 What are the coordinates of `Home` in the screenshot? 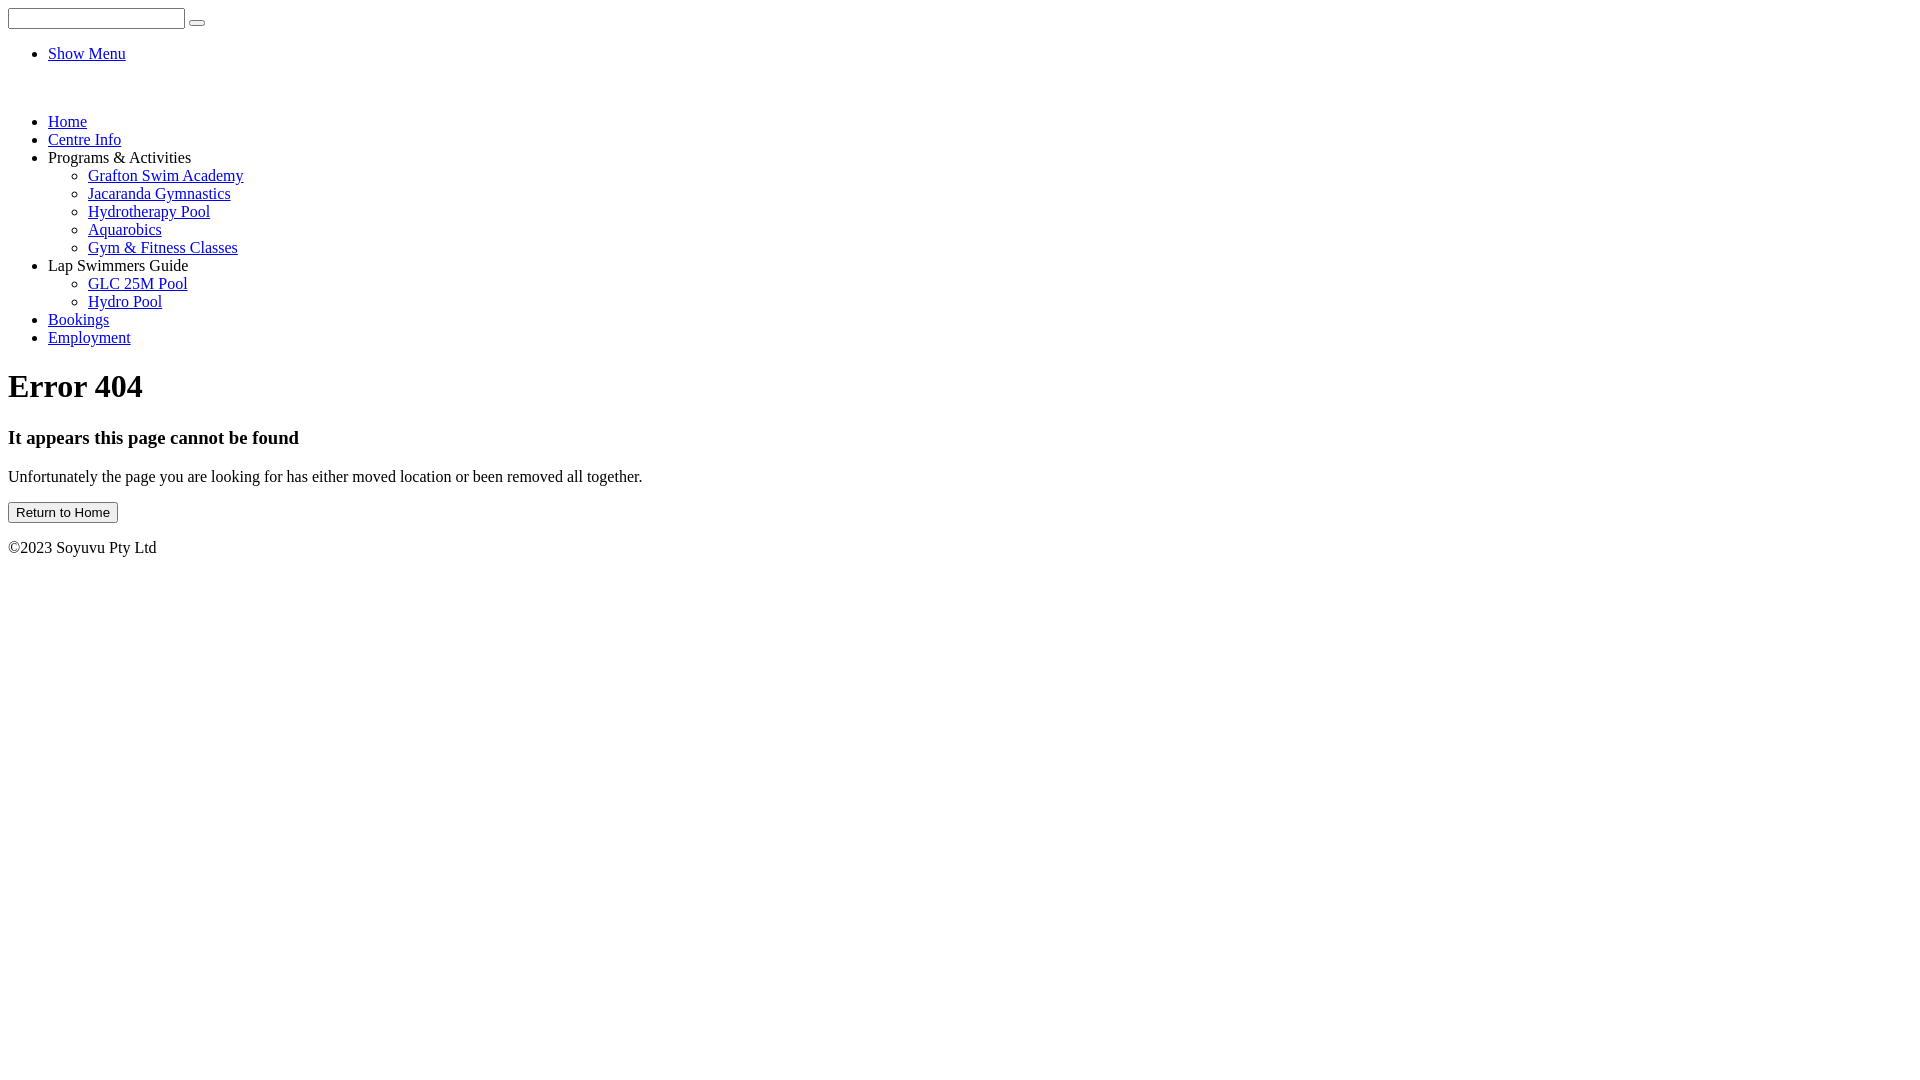 It's located at (68, 122).